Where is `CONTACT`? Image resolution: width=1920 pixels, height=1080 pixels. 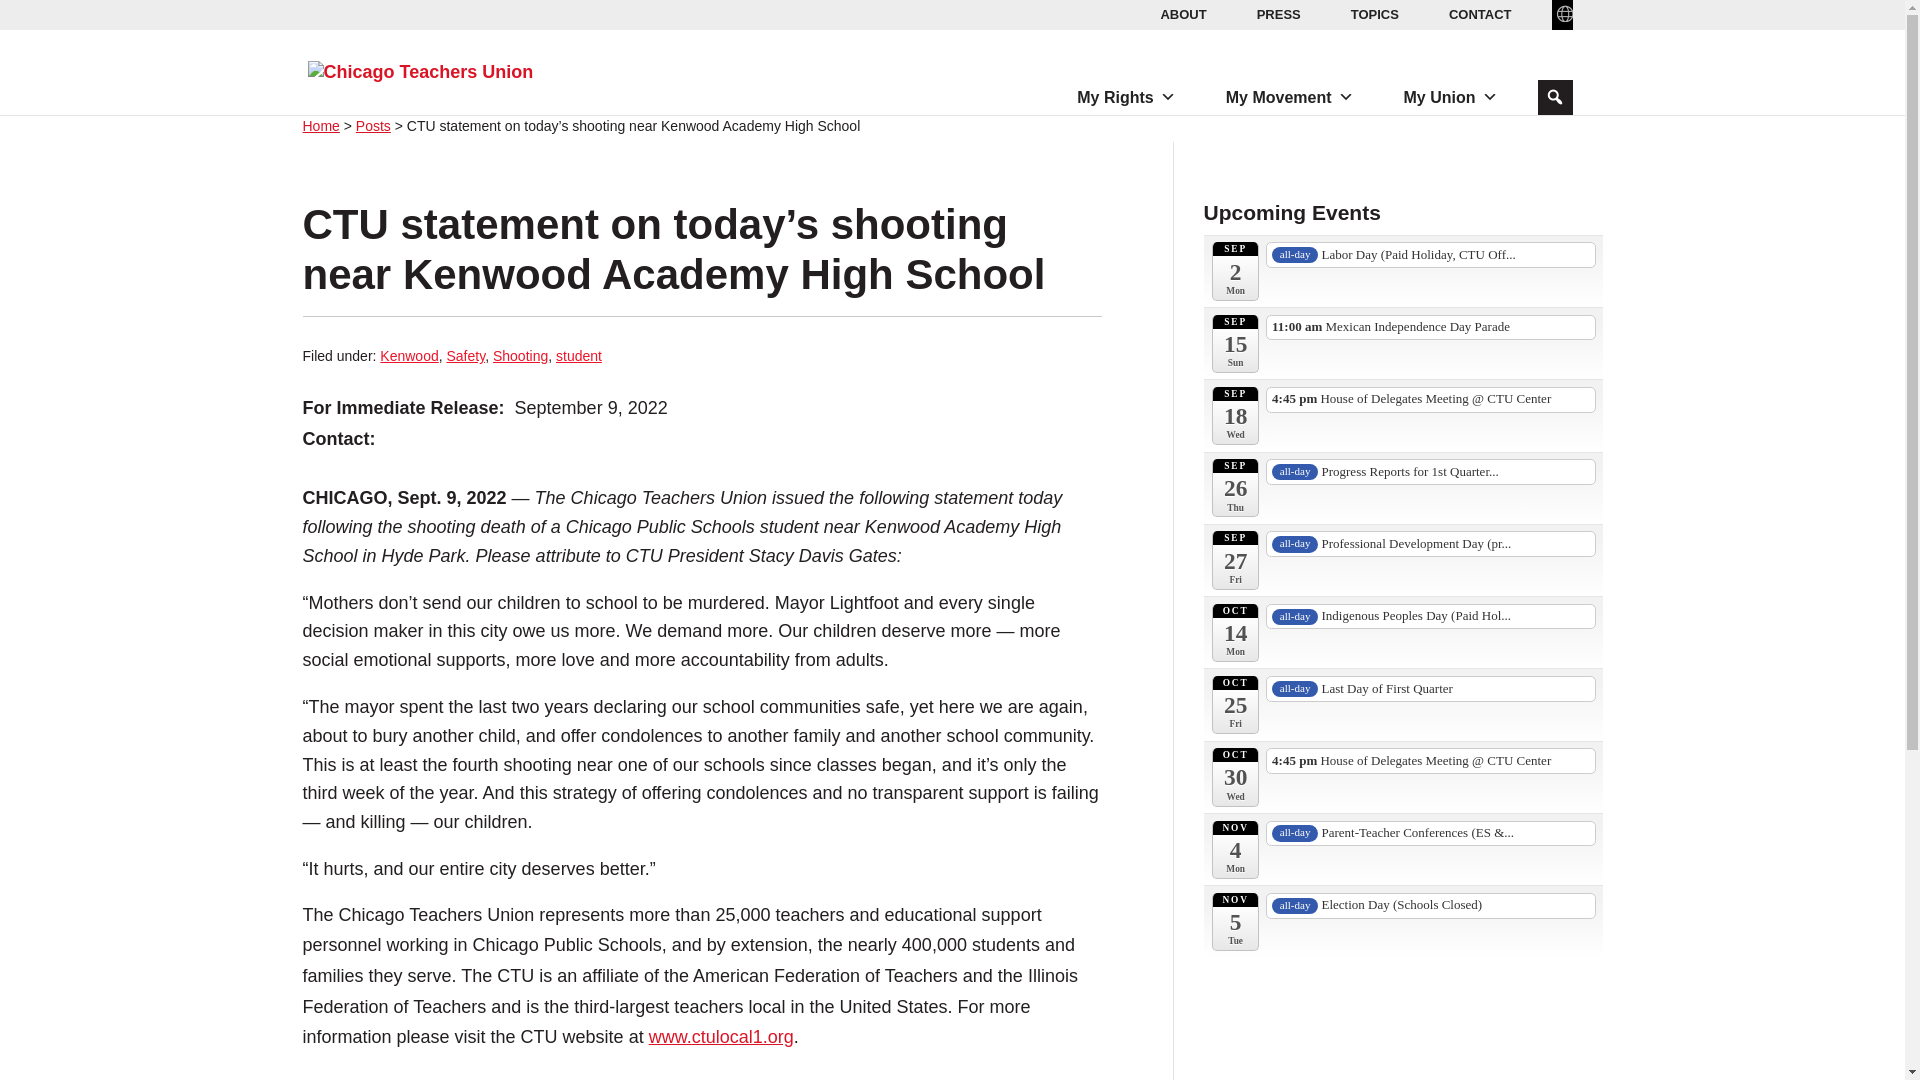 CONTACT is located at coordinates (1480, 14).